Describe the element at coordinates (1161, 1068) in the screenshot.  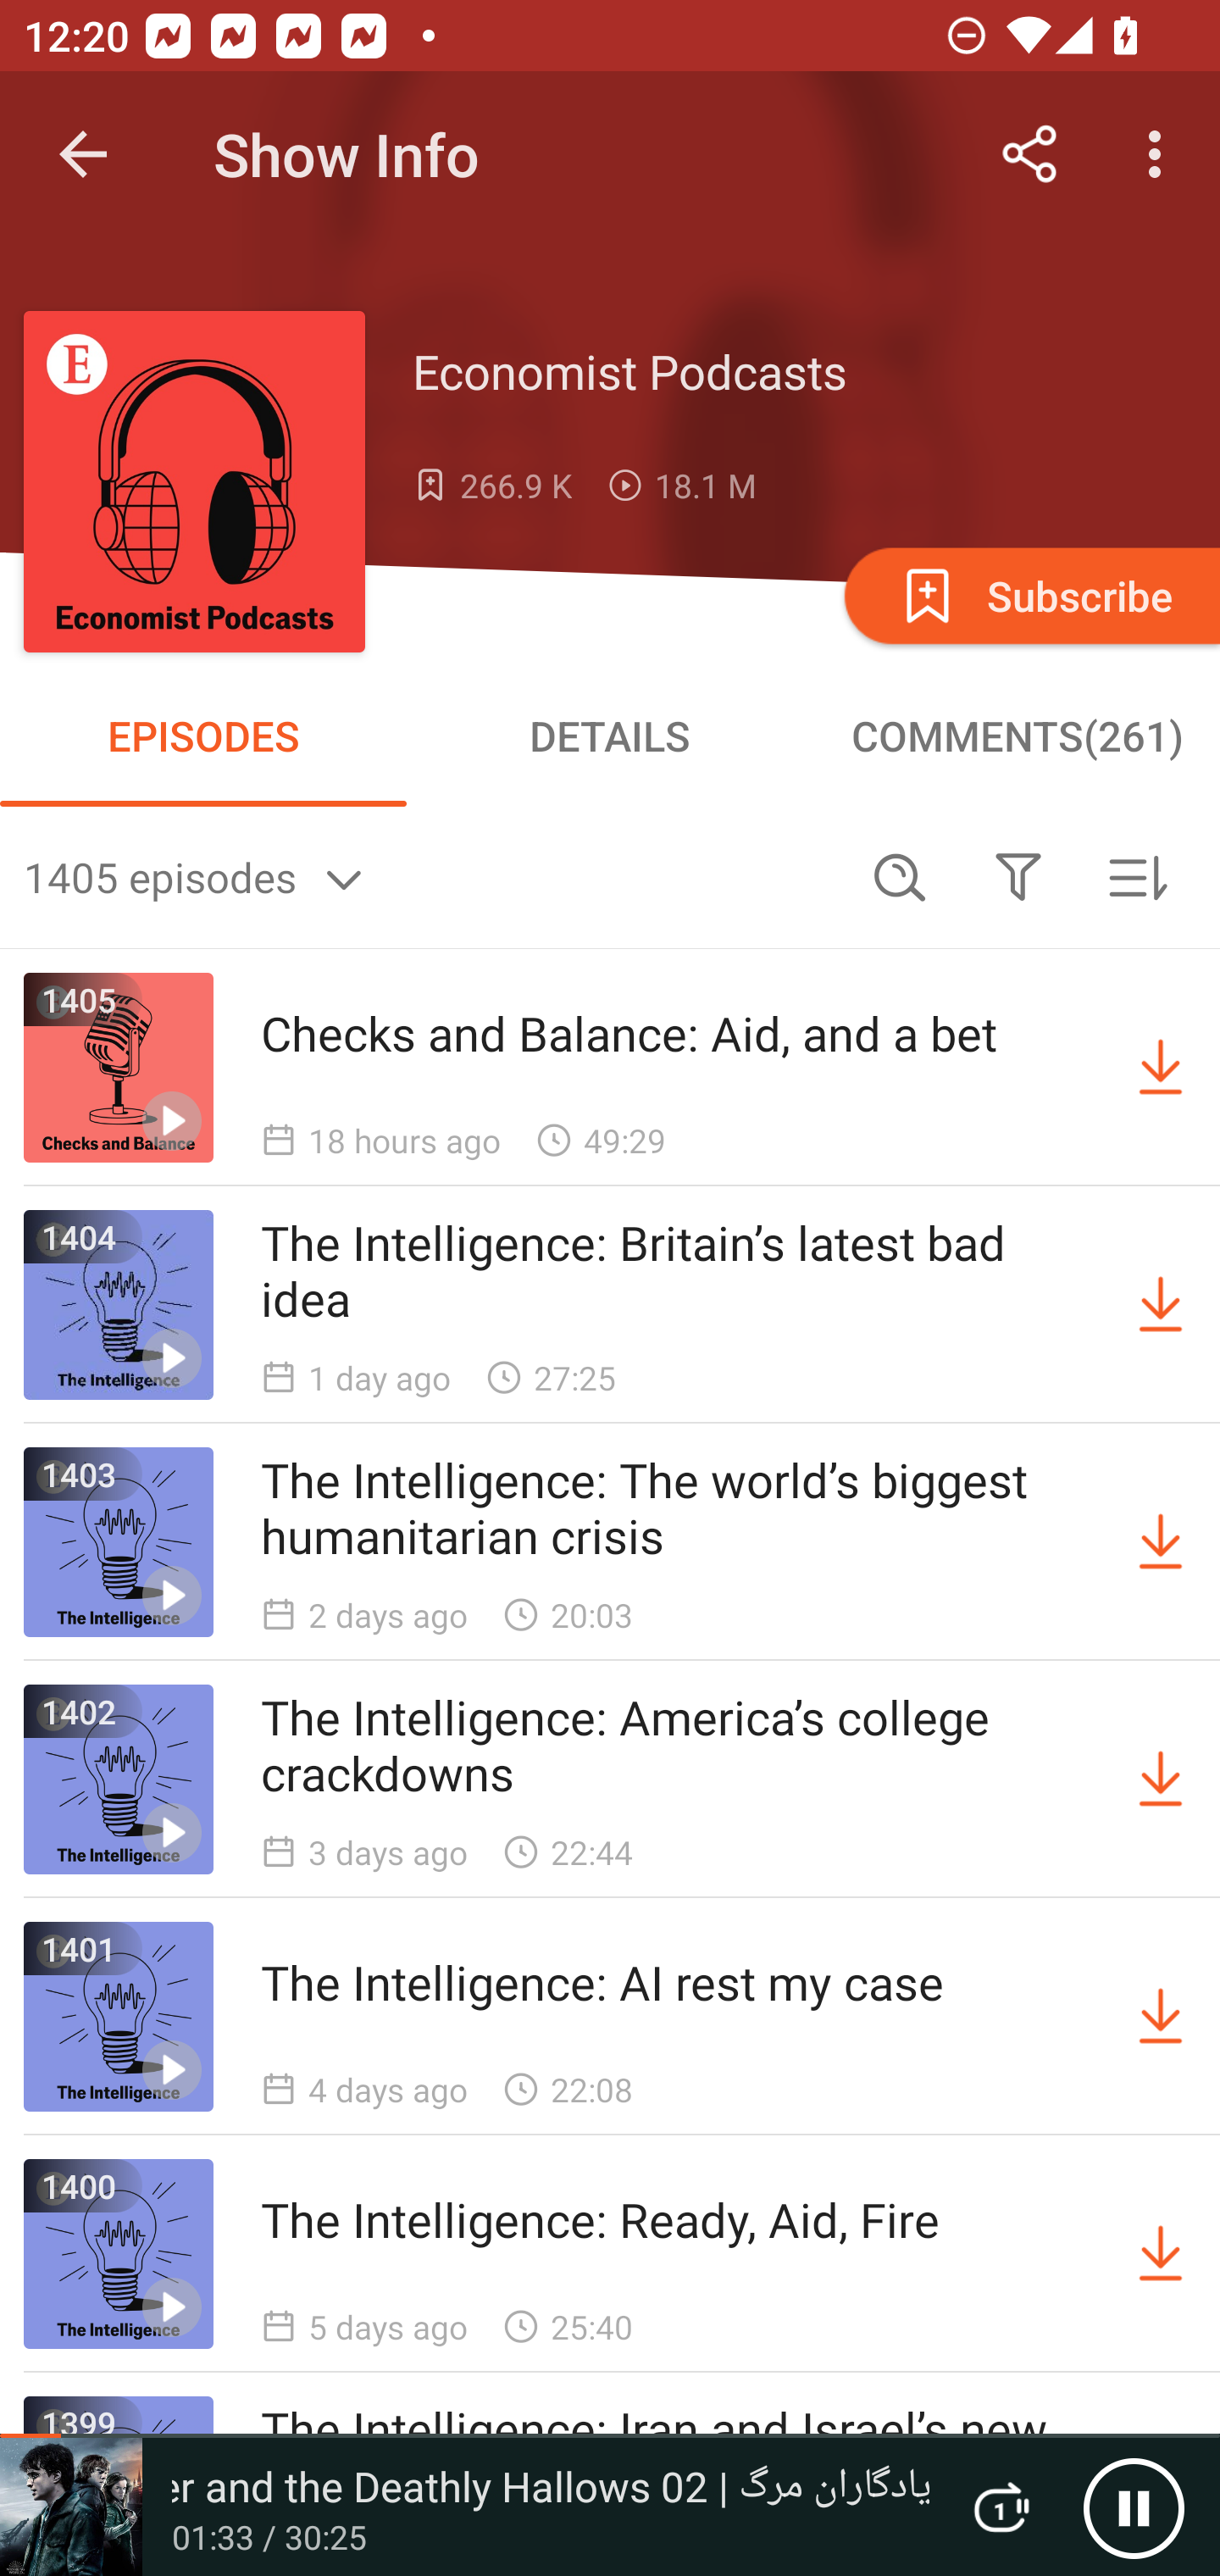
I see `Download` at that location.